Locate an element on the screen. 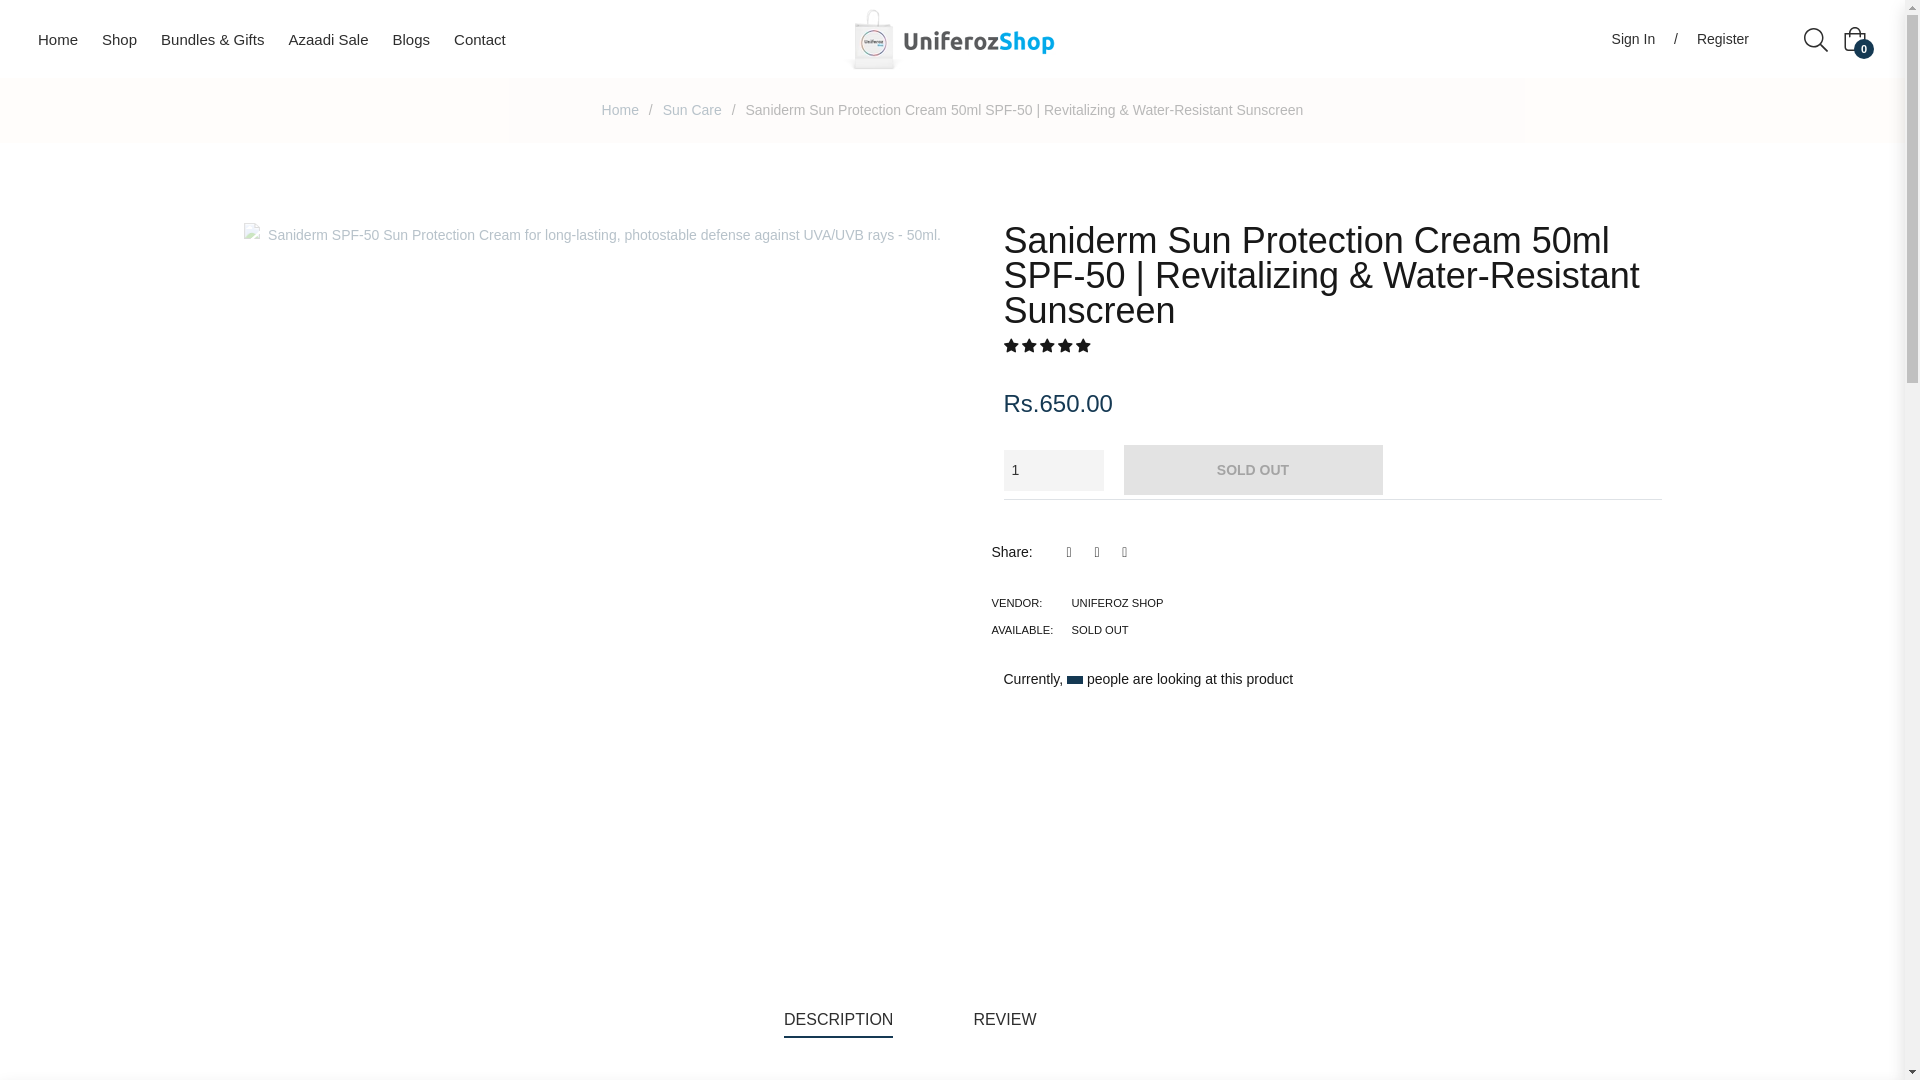 This screenshot has height=1080, width=1920. 1 is located at coordinates (1054, 470).